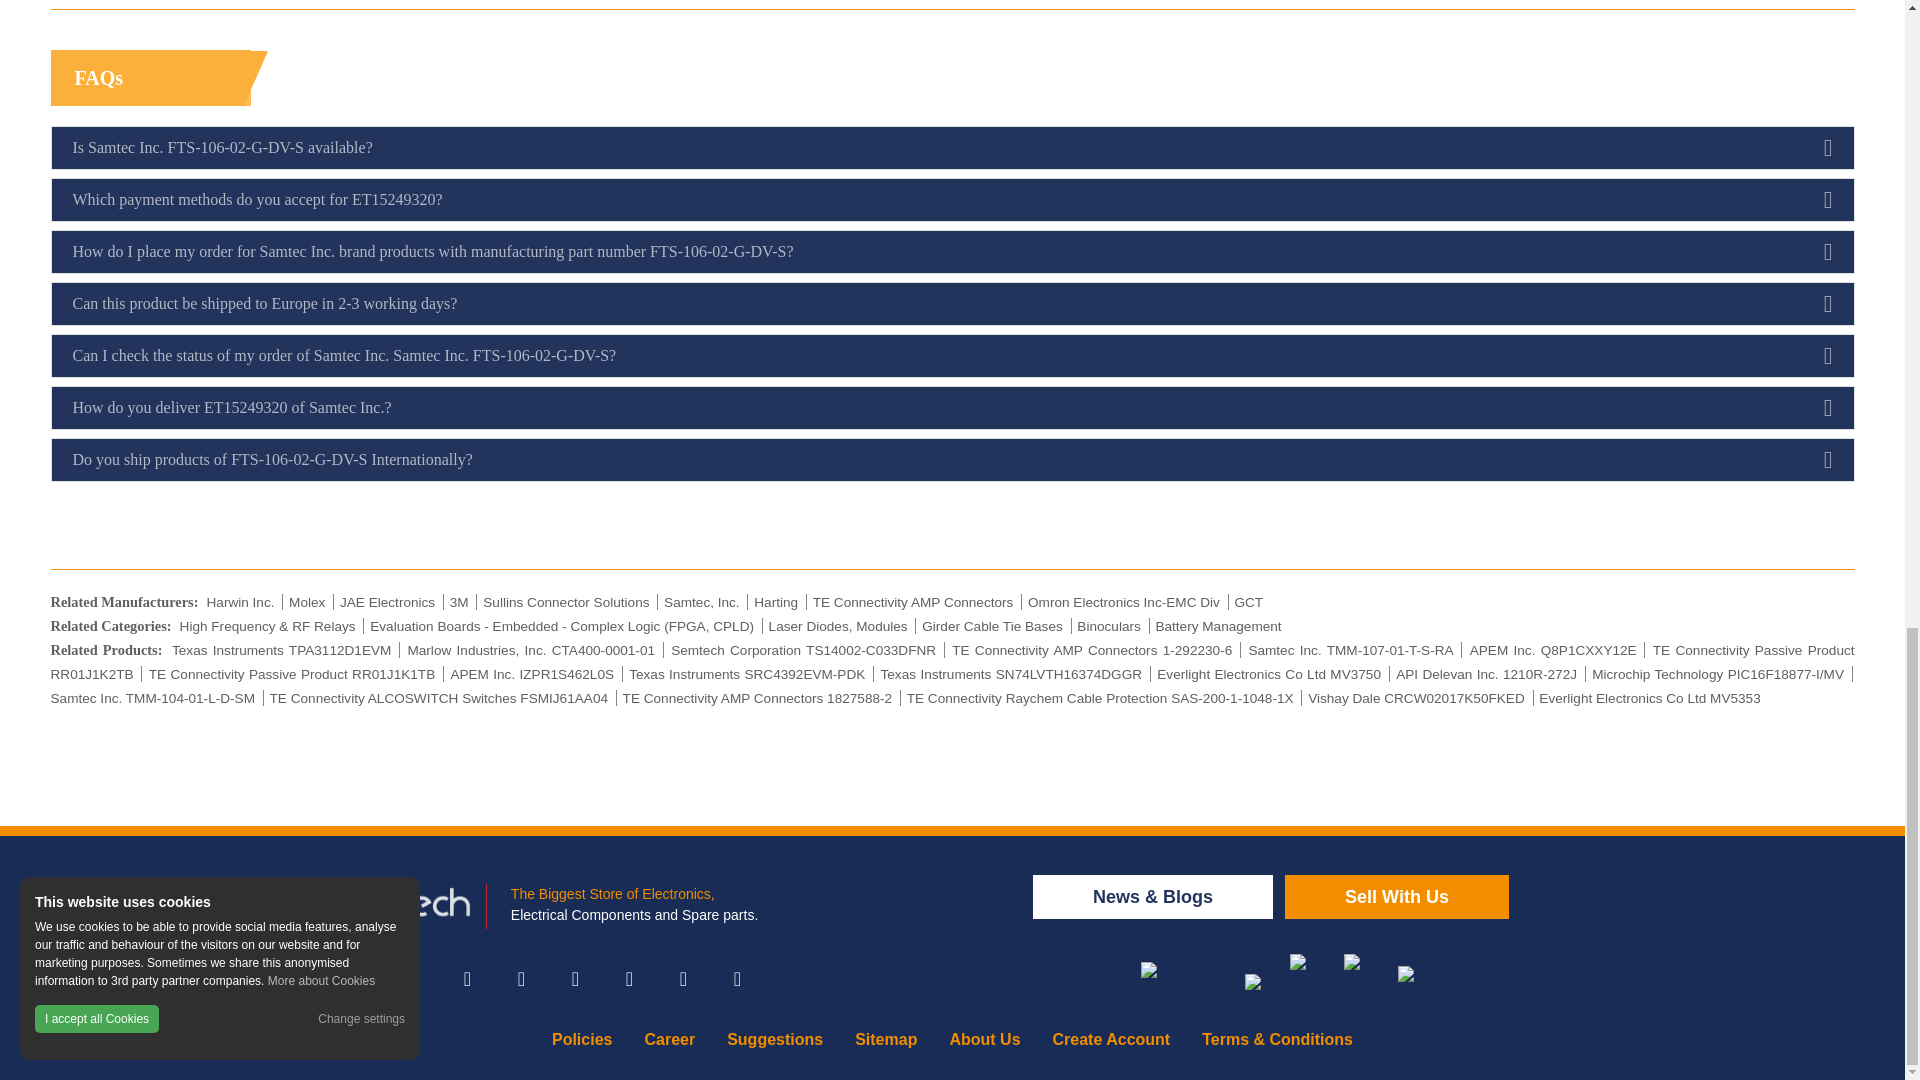 This screenshot has width=1920, height=1080. What do you see at coordinates (683, 978) in the screenshot?
I see `Pinterest` at bounding box center [683, 978].